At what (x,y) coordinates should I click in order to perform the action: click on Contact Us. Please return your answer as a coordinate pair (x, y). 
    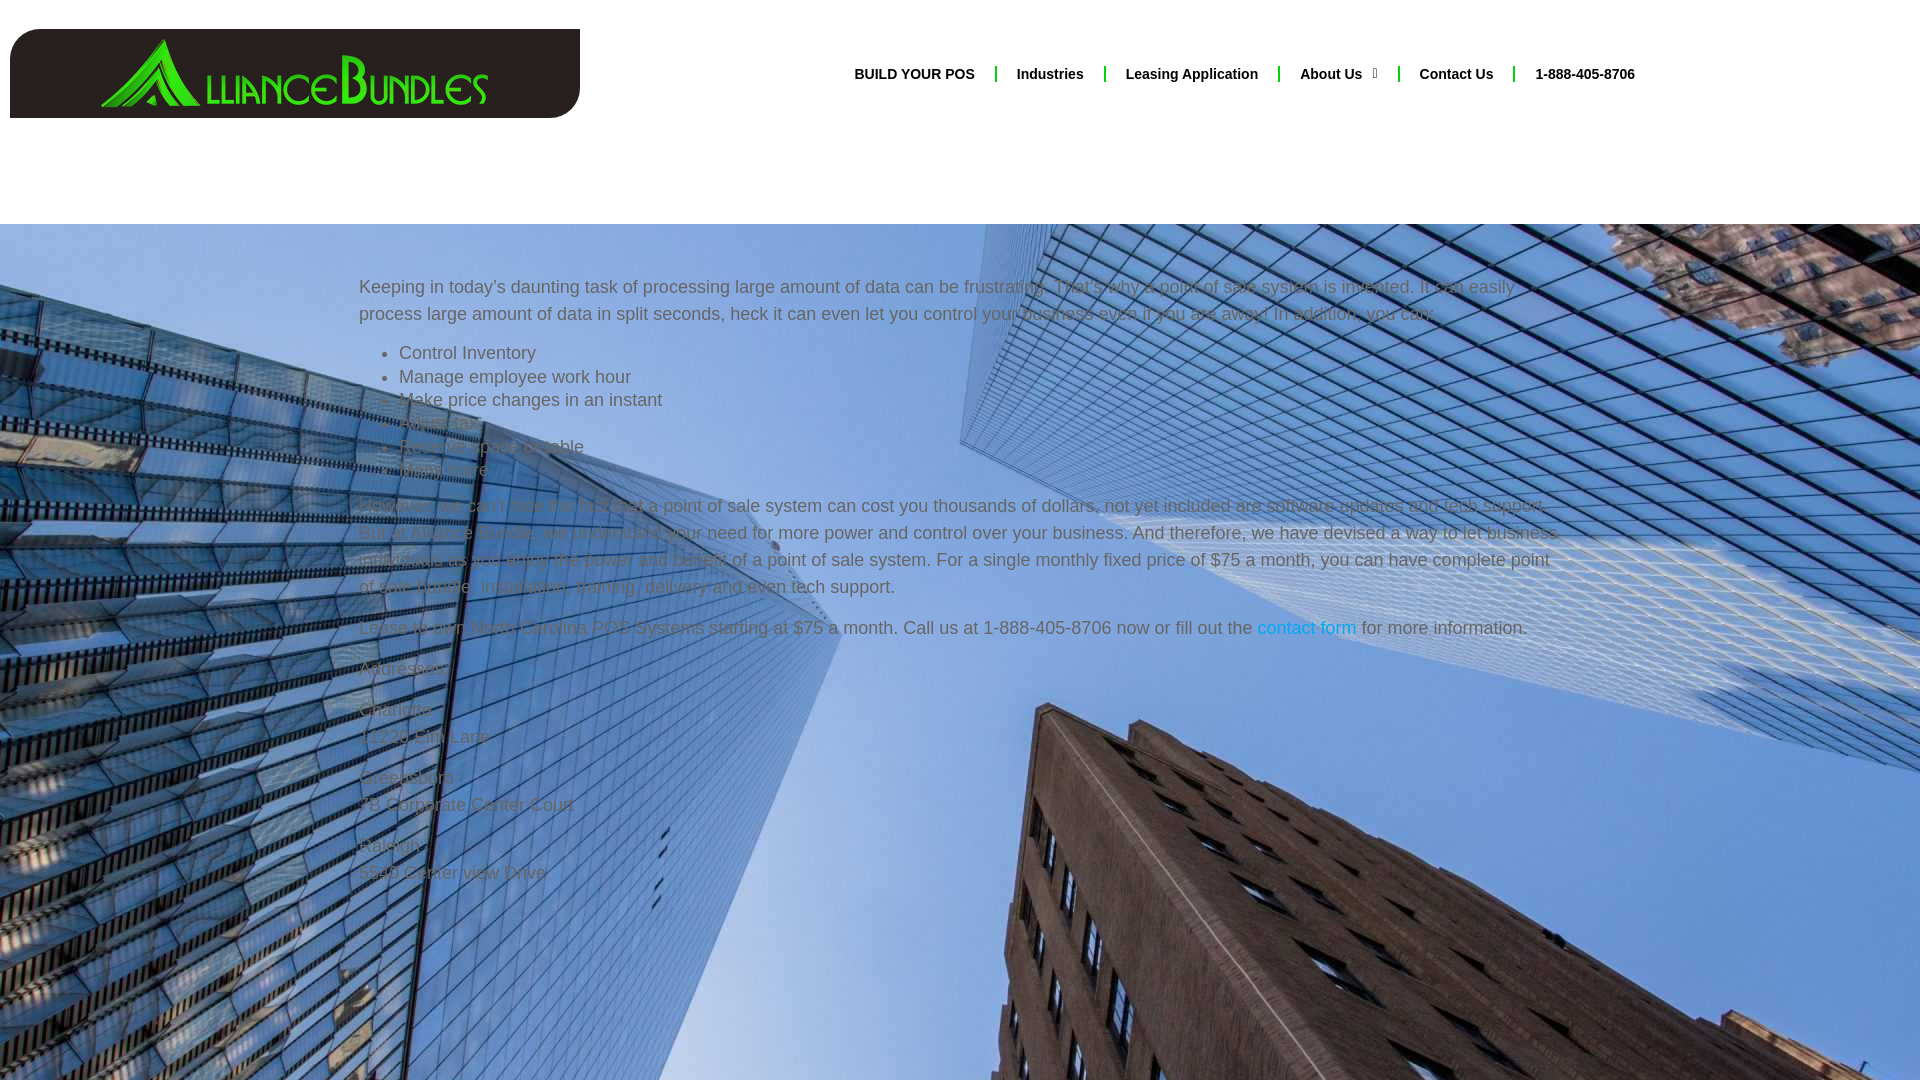
    Looking at the image, I should click on (1456, 74).